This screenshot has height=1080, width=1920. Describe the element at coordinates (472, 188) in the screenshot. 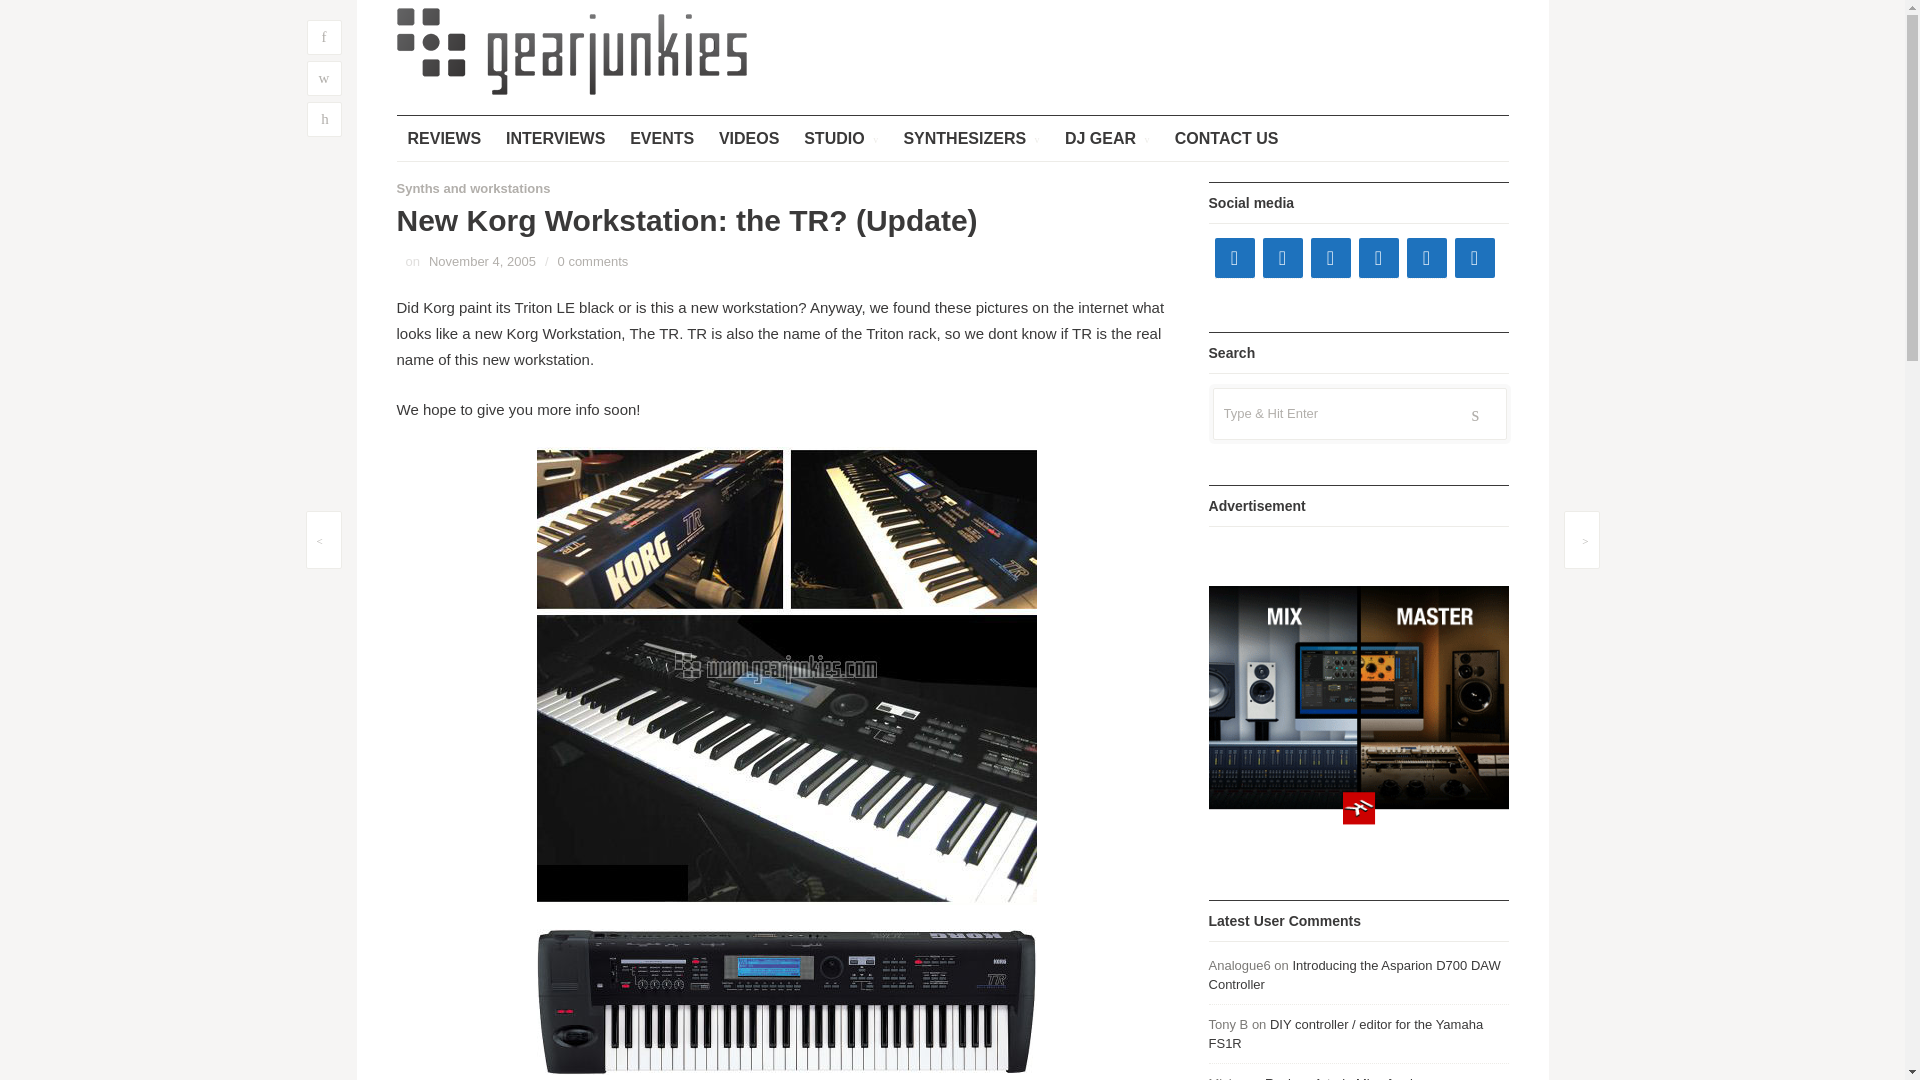

I see `Synths and workstations` at that location.